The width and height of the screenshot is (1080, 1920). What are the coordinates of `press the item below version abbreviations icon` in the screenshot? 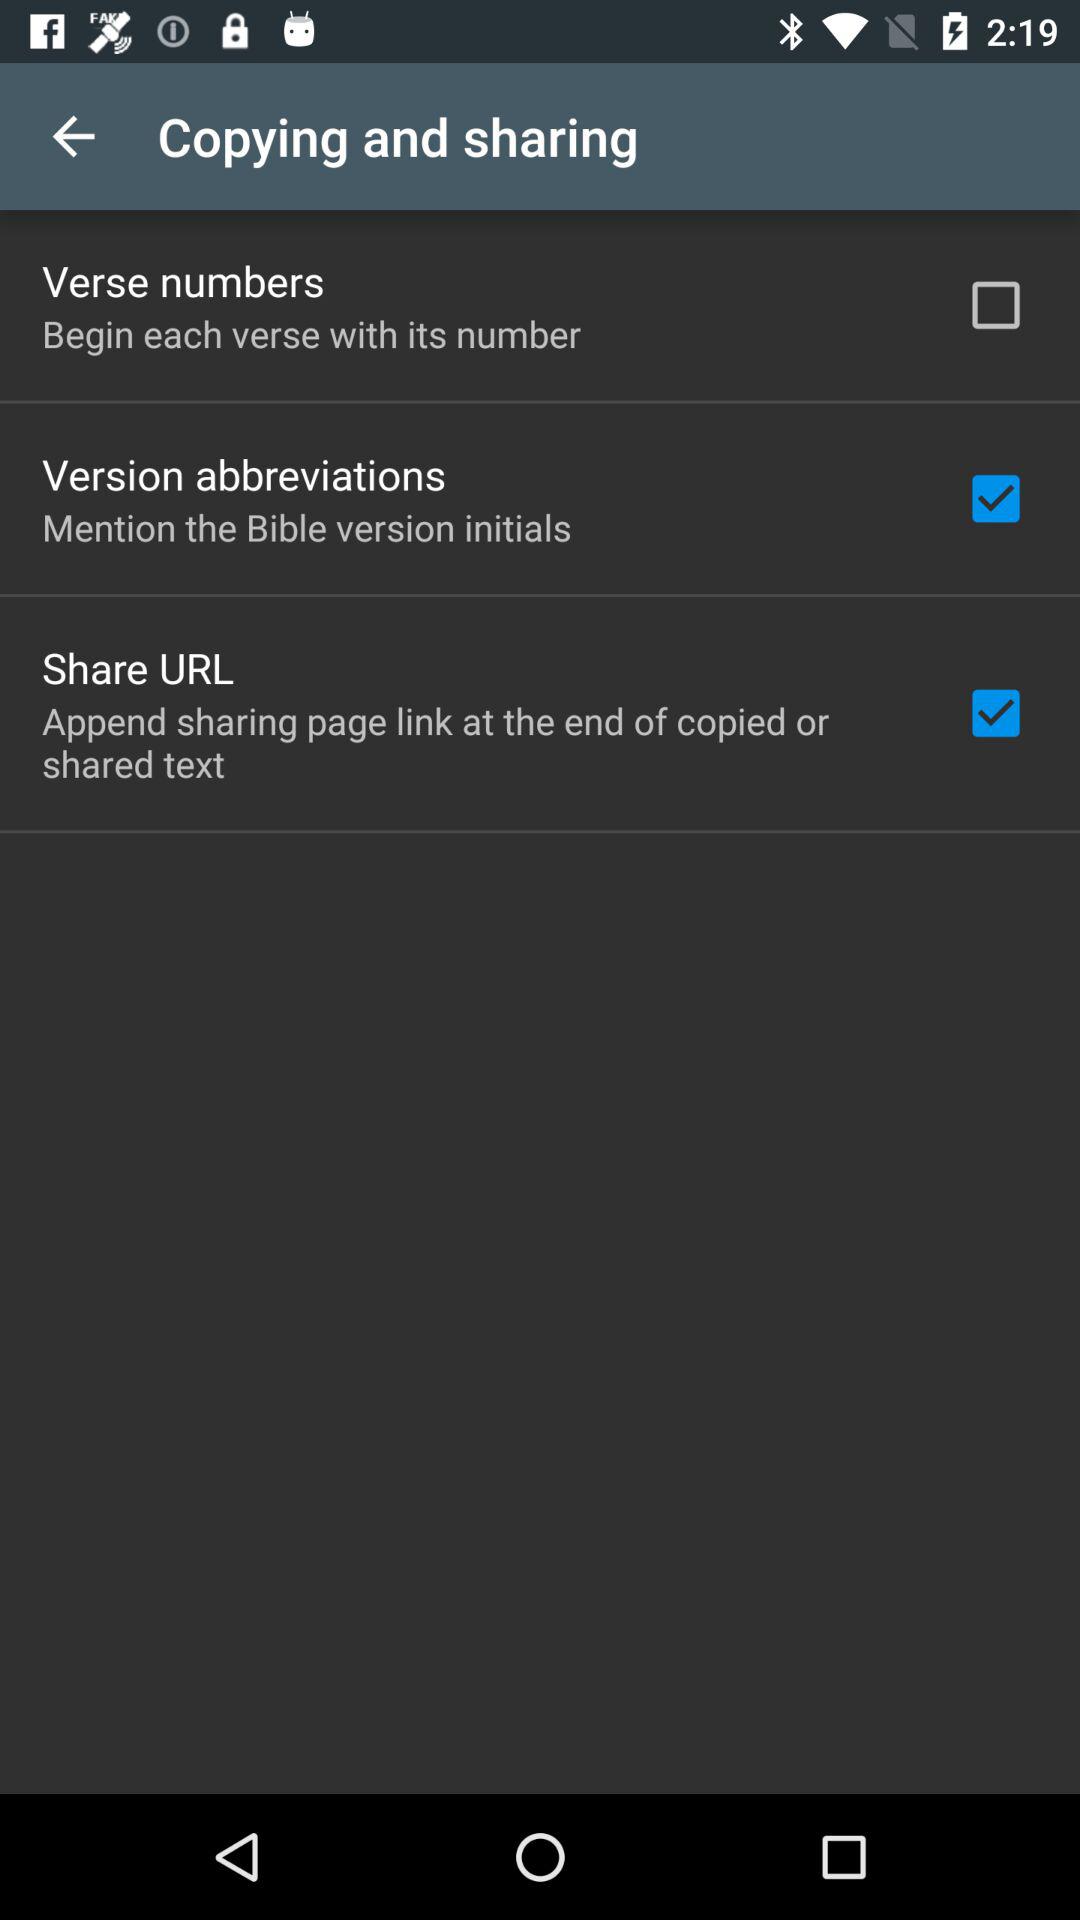 It's located at (306, 526).